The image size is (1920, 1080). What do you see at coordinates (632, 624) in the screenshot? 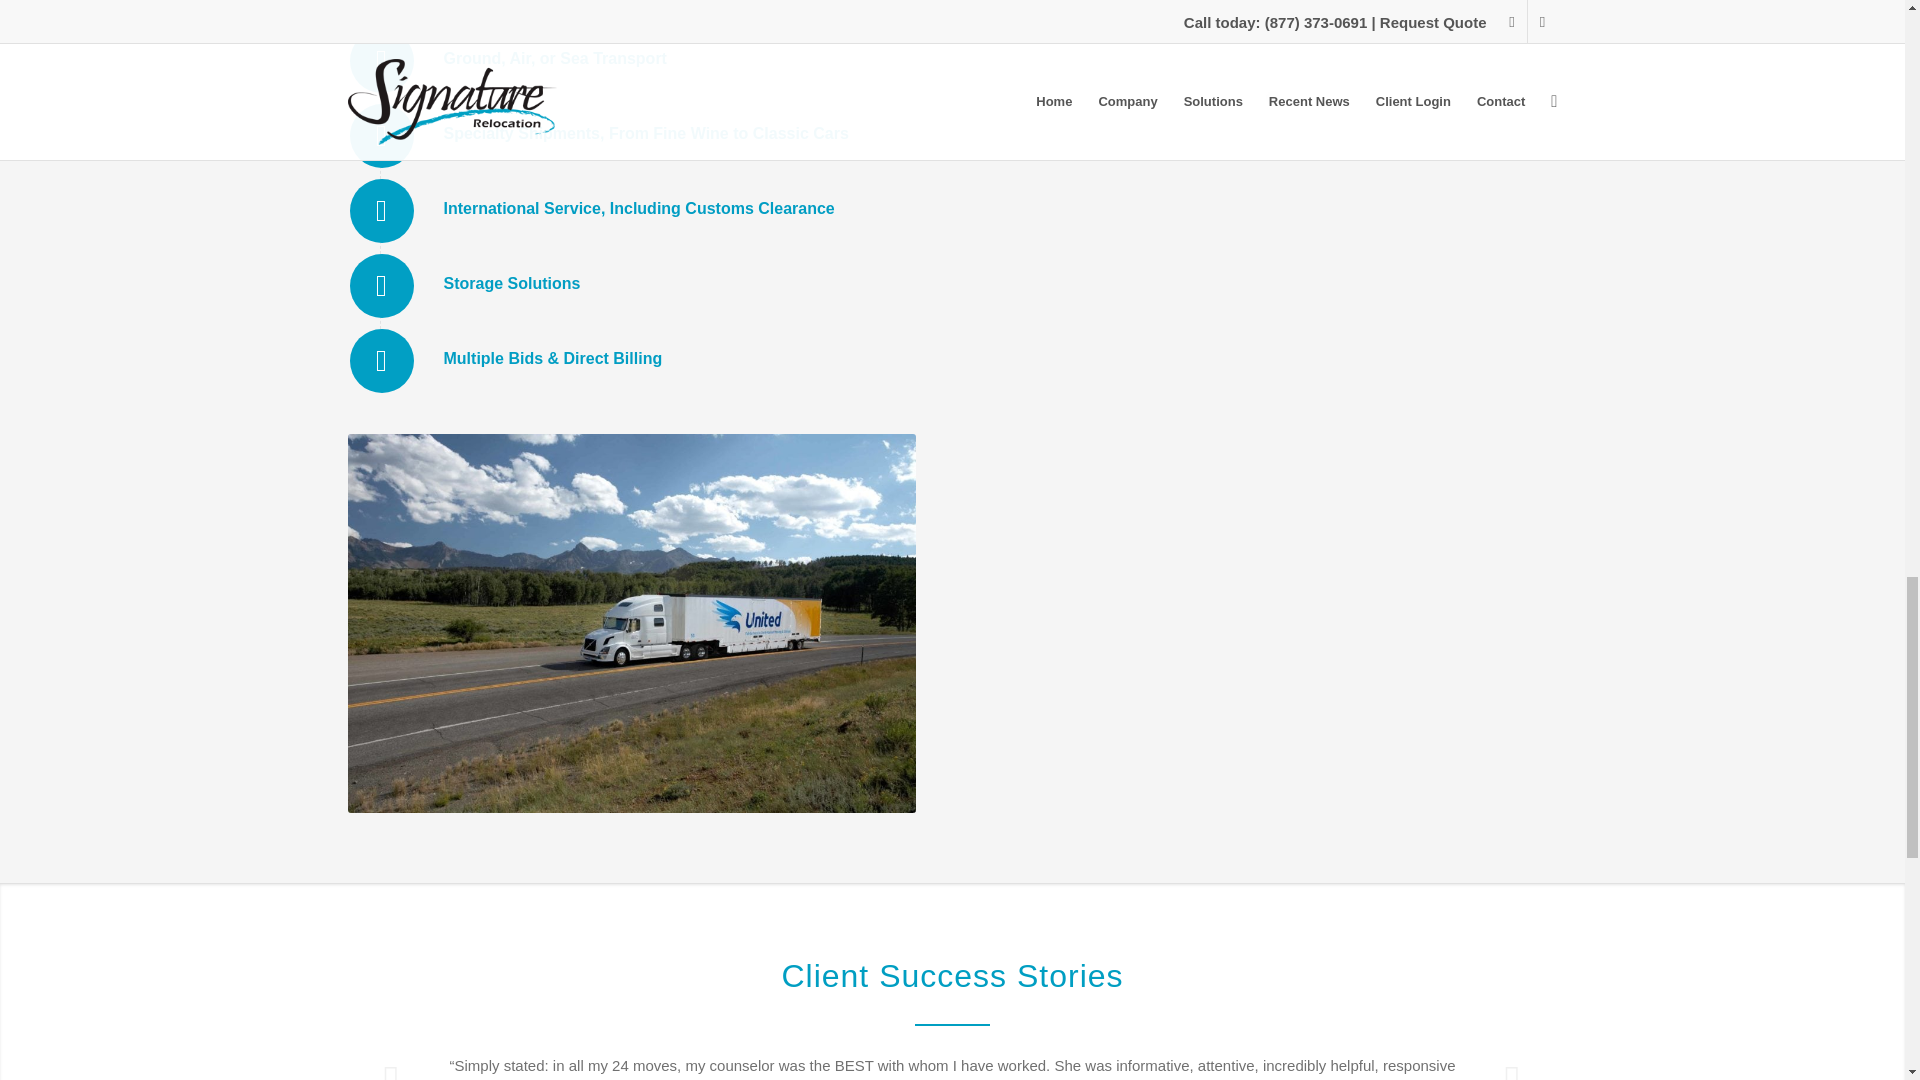
I see `moving-van` at bounding box center [632, 624].